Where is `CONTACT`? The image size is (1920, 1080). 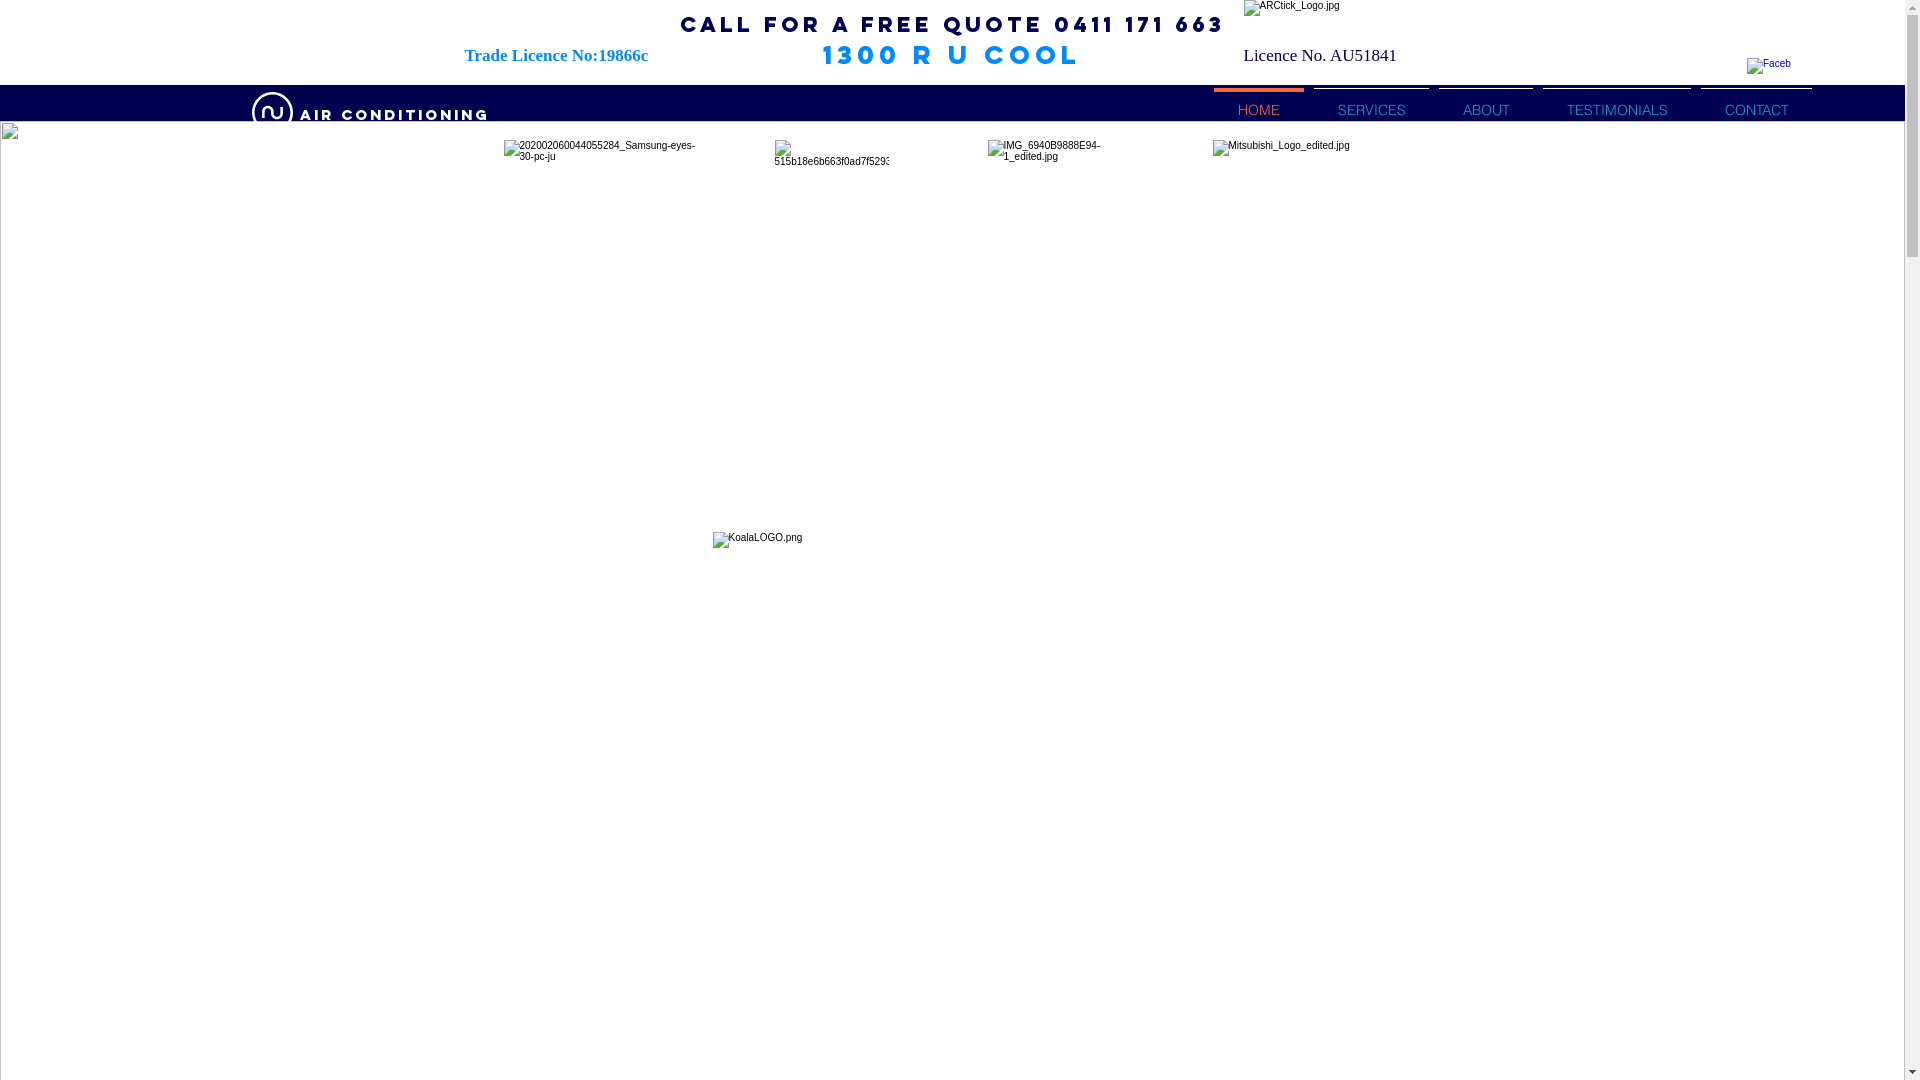 CONTACT is located at coordinates (1756, 102).